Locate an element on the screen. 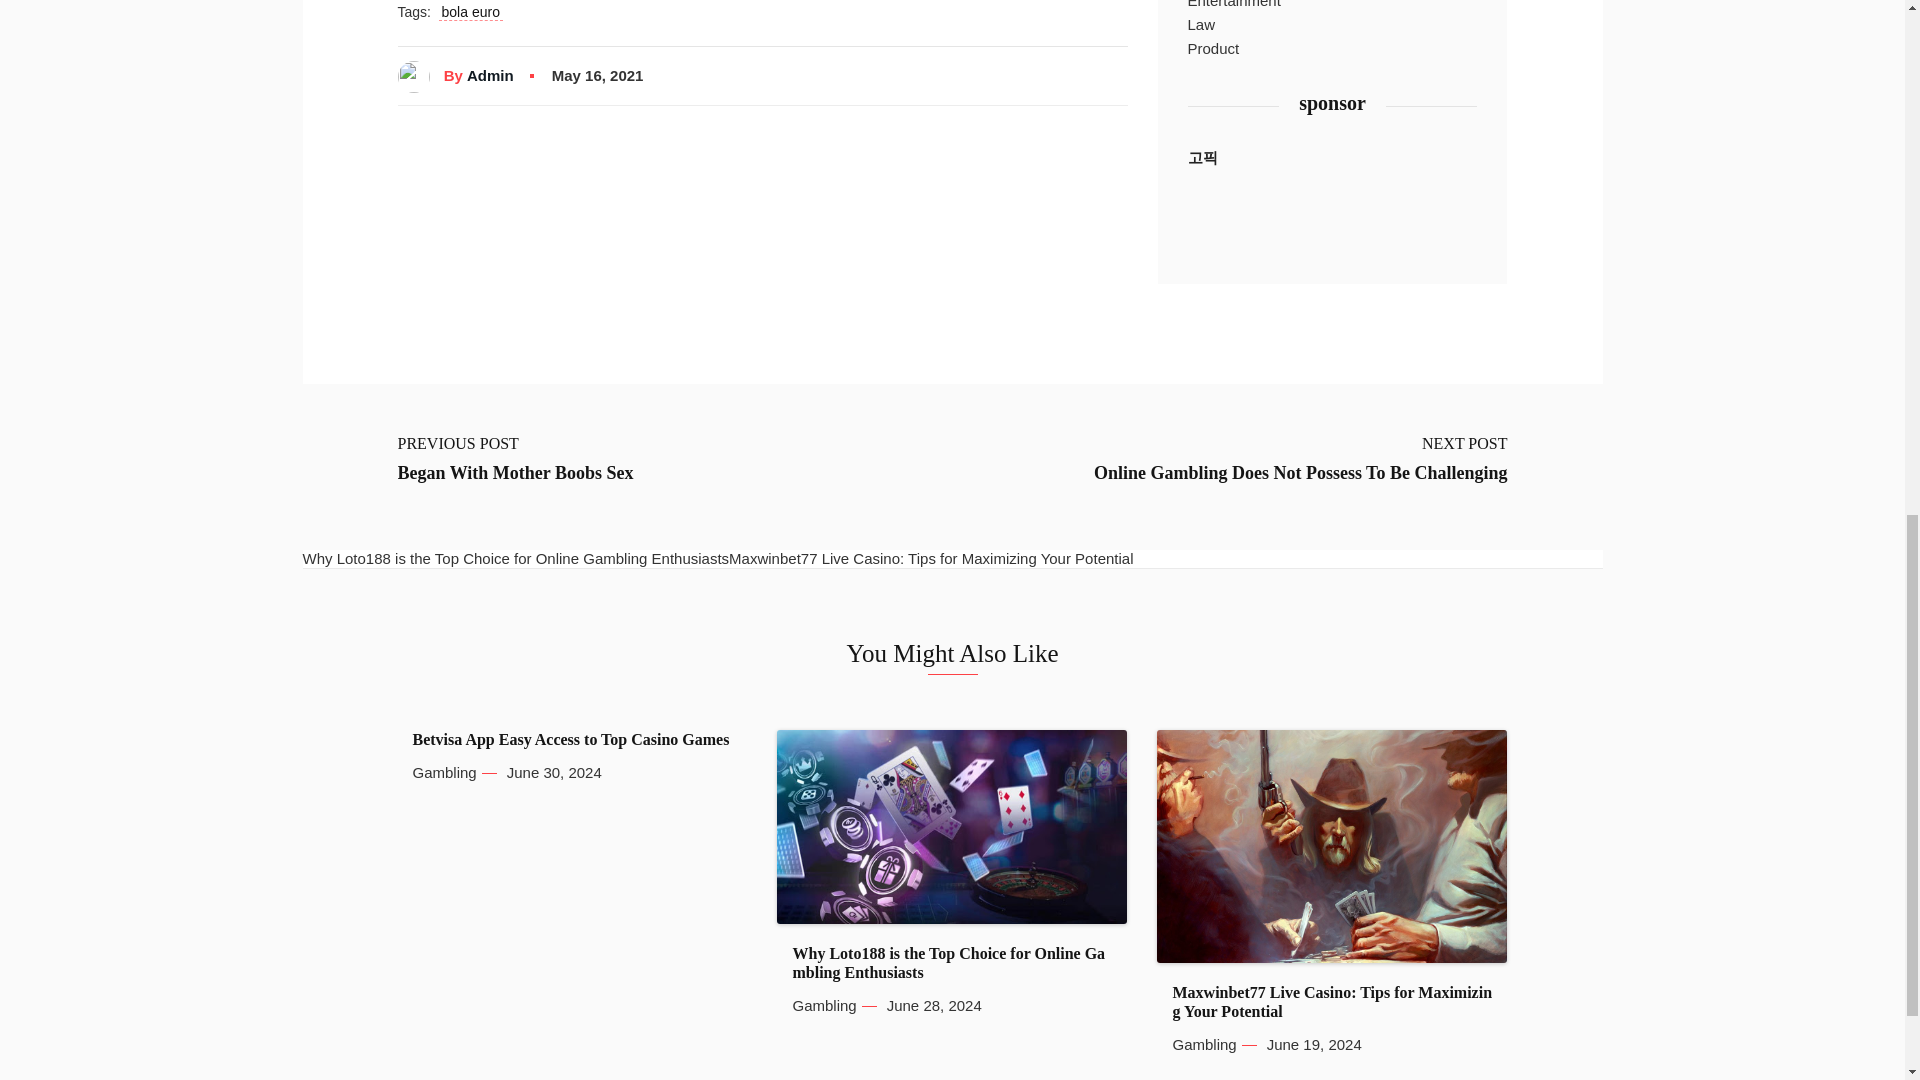  Law is located at coordinates (1202, 24).